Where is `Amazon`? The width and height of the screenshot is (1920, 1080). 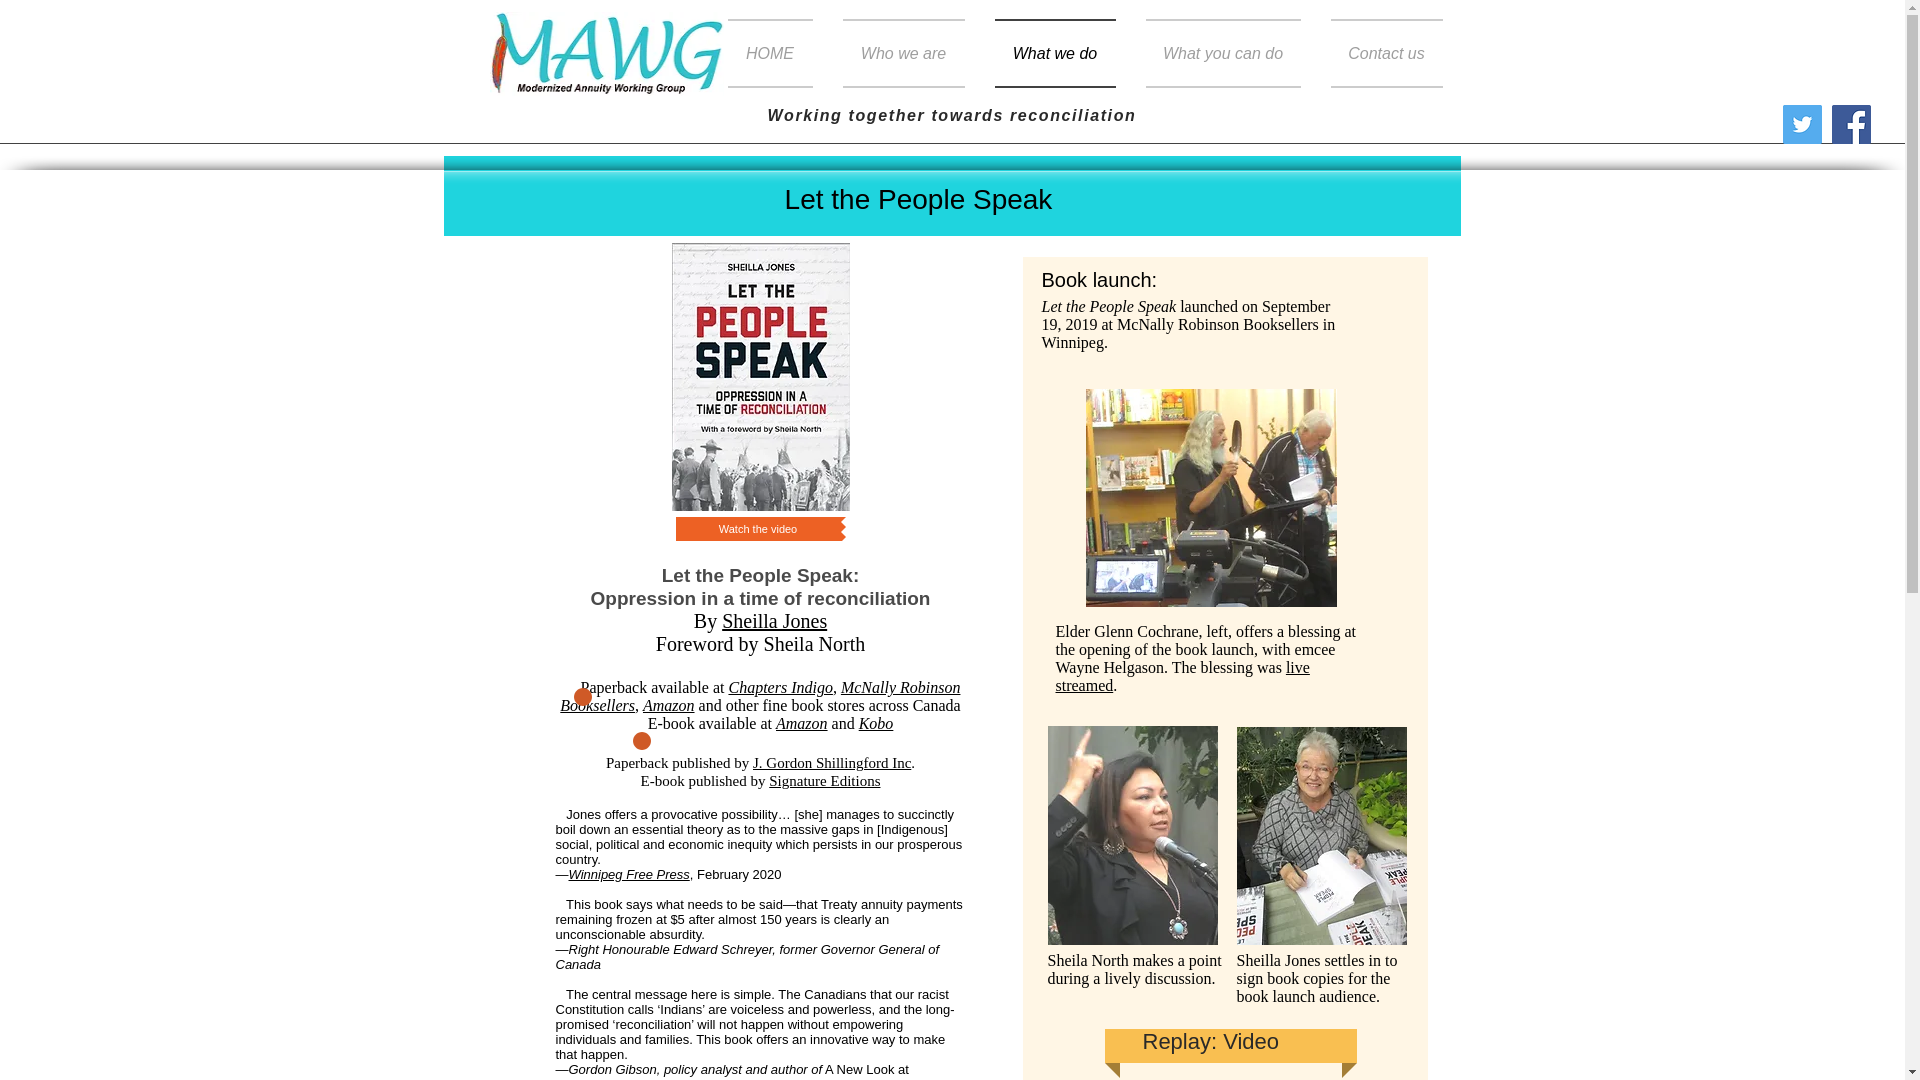 Amazon is located at coordinates (801, 723).